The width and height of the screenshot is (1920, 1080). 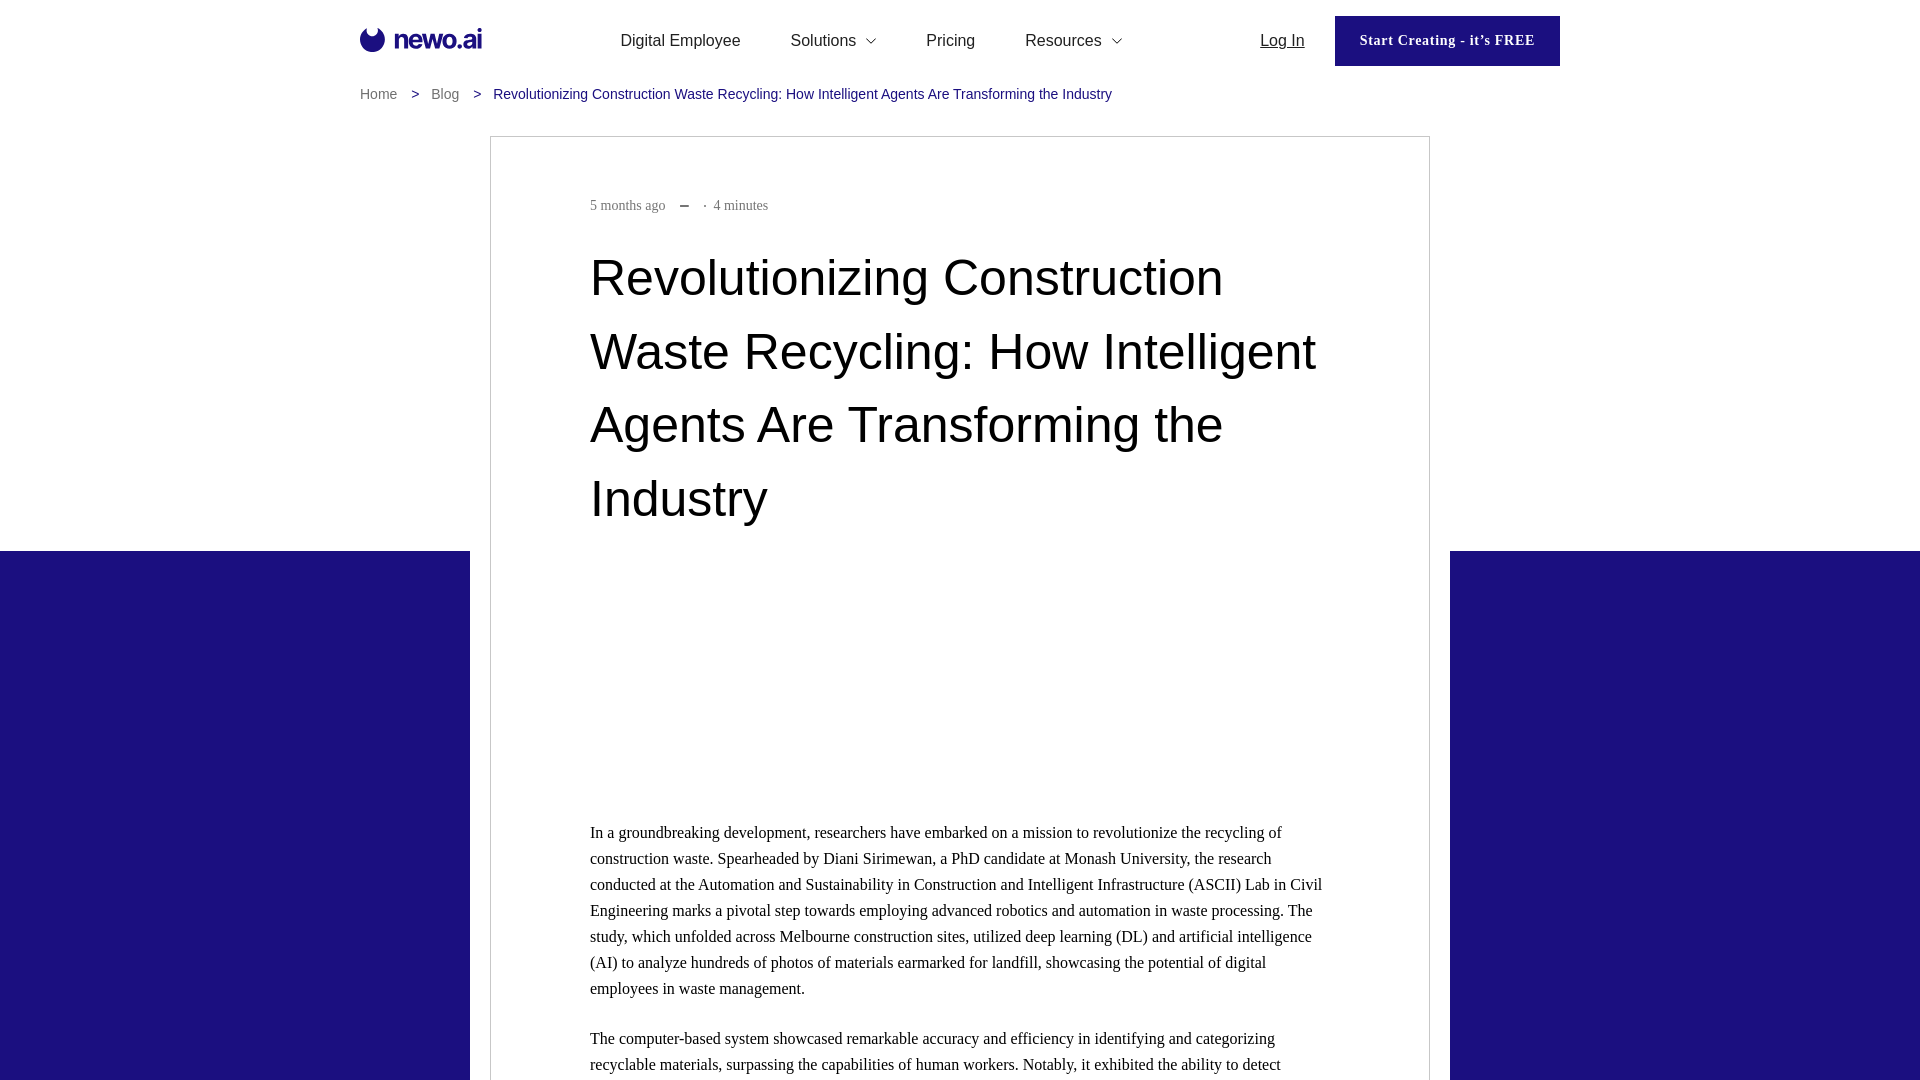 I want to click on Solutions, so click(x=834, y=40).